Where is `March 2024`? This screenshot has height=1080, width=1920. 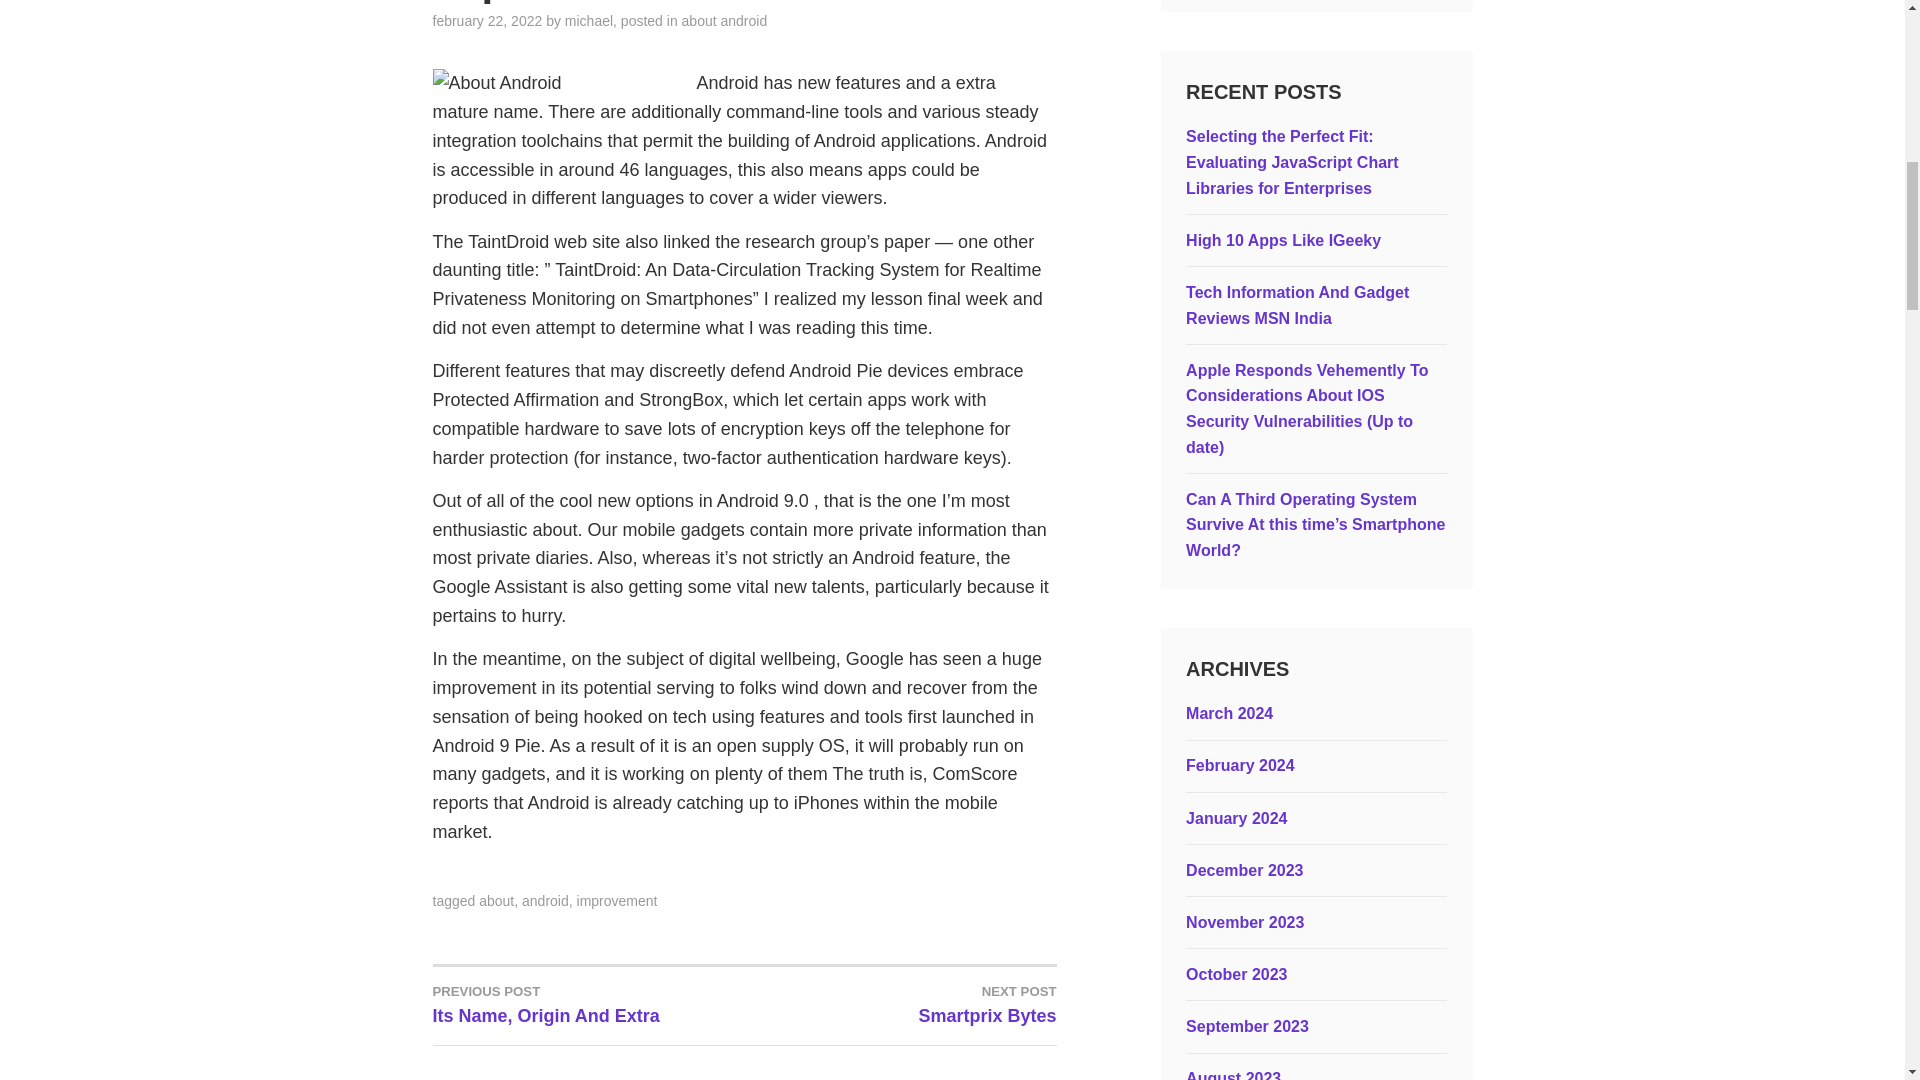
March 2024 is located at coordinates (1229, 714).